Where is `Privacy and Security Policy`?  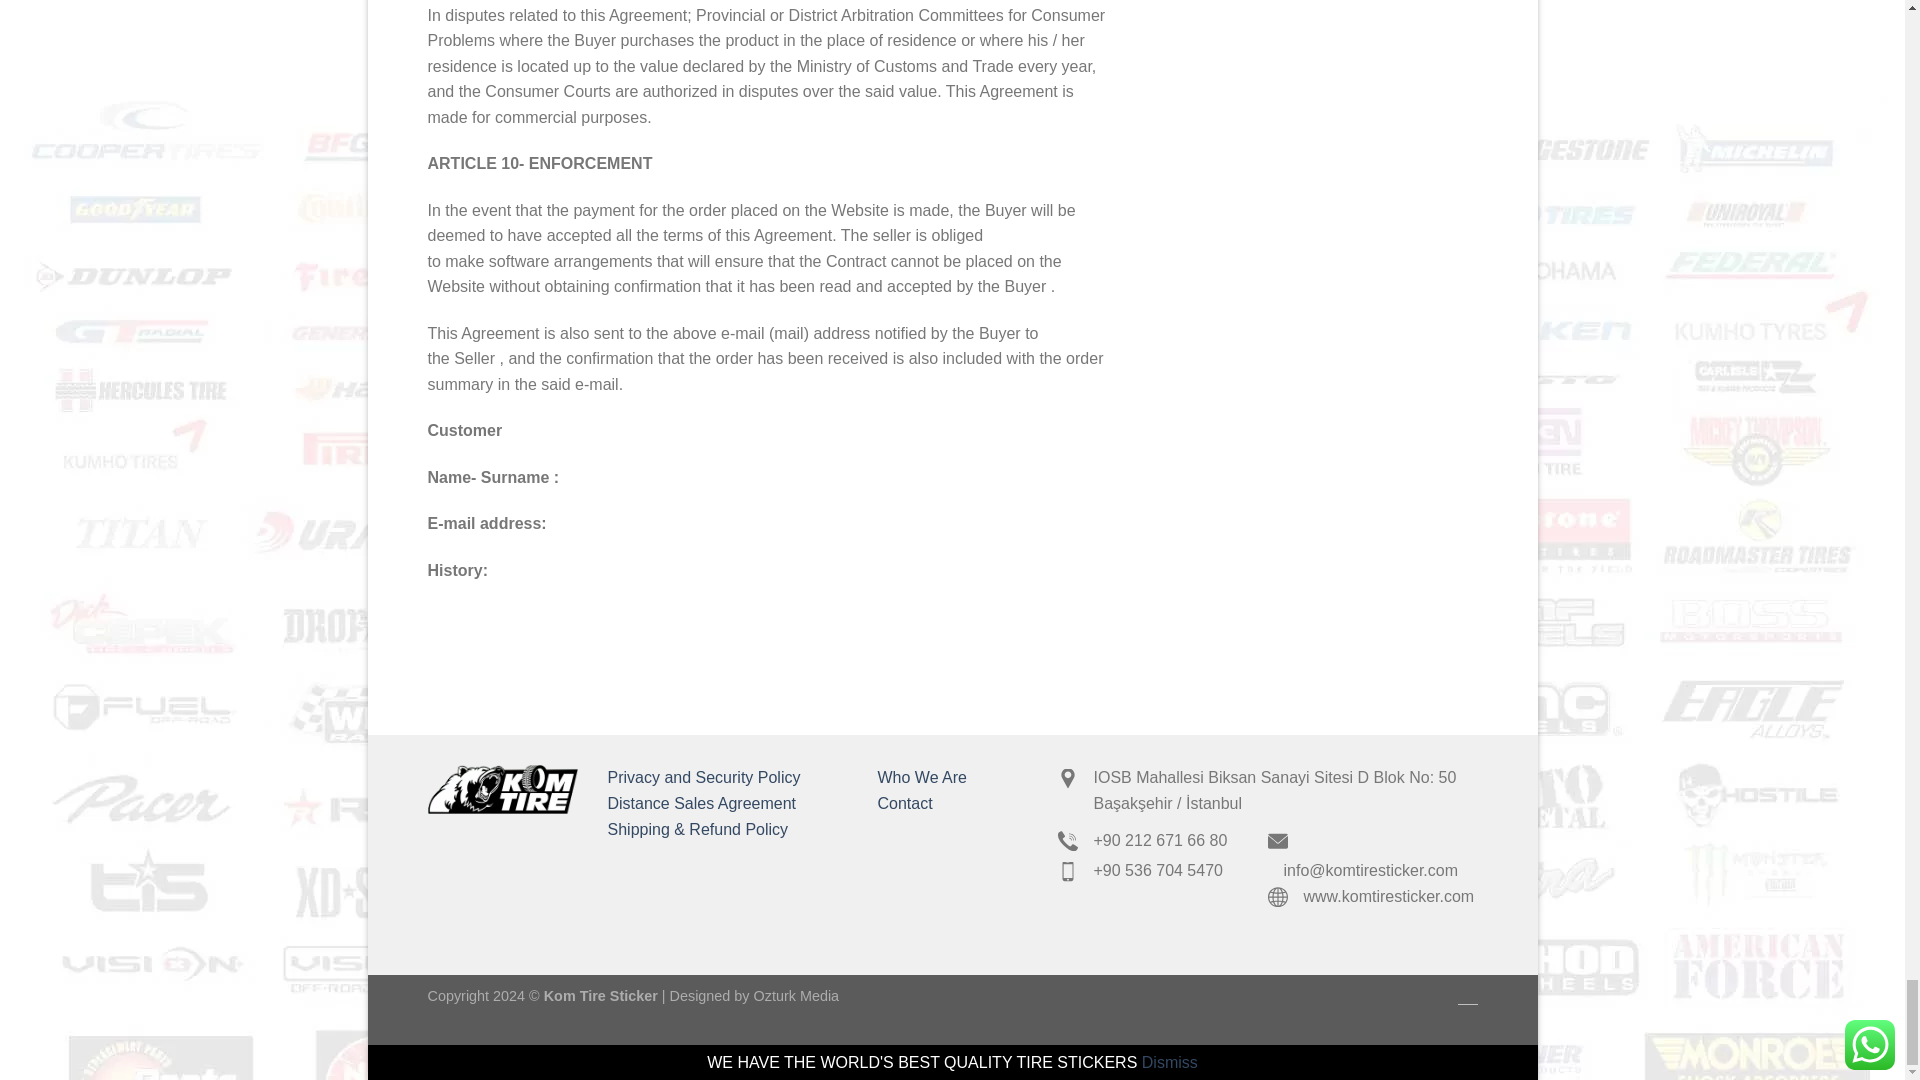
Privacy and Security Policy is located at coordinates (704, 777).